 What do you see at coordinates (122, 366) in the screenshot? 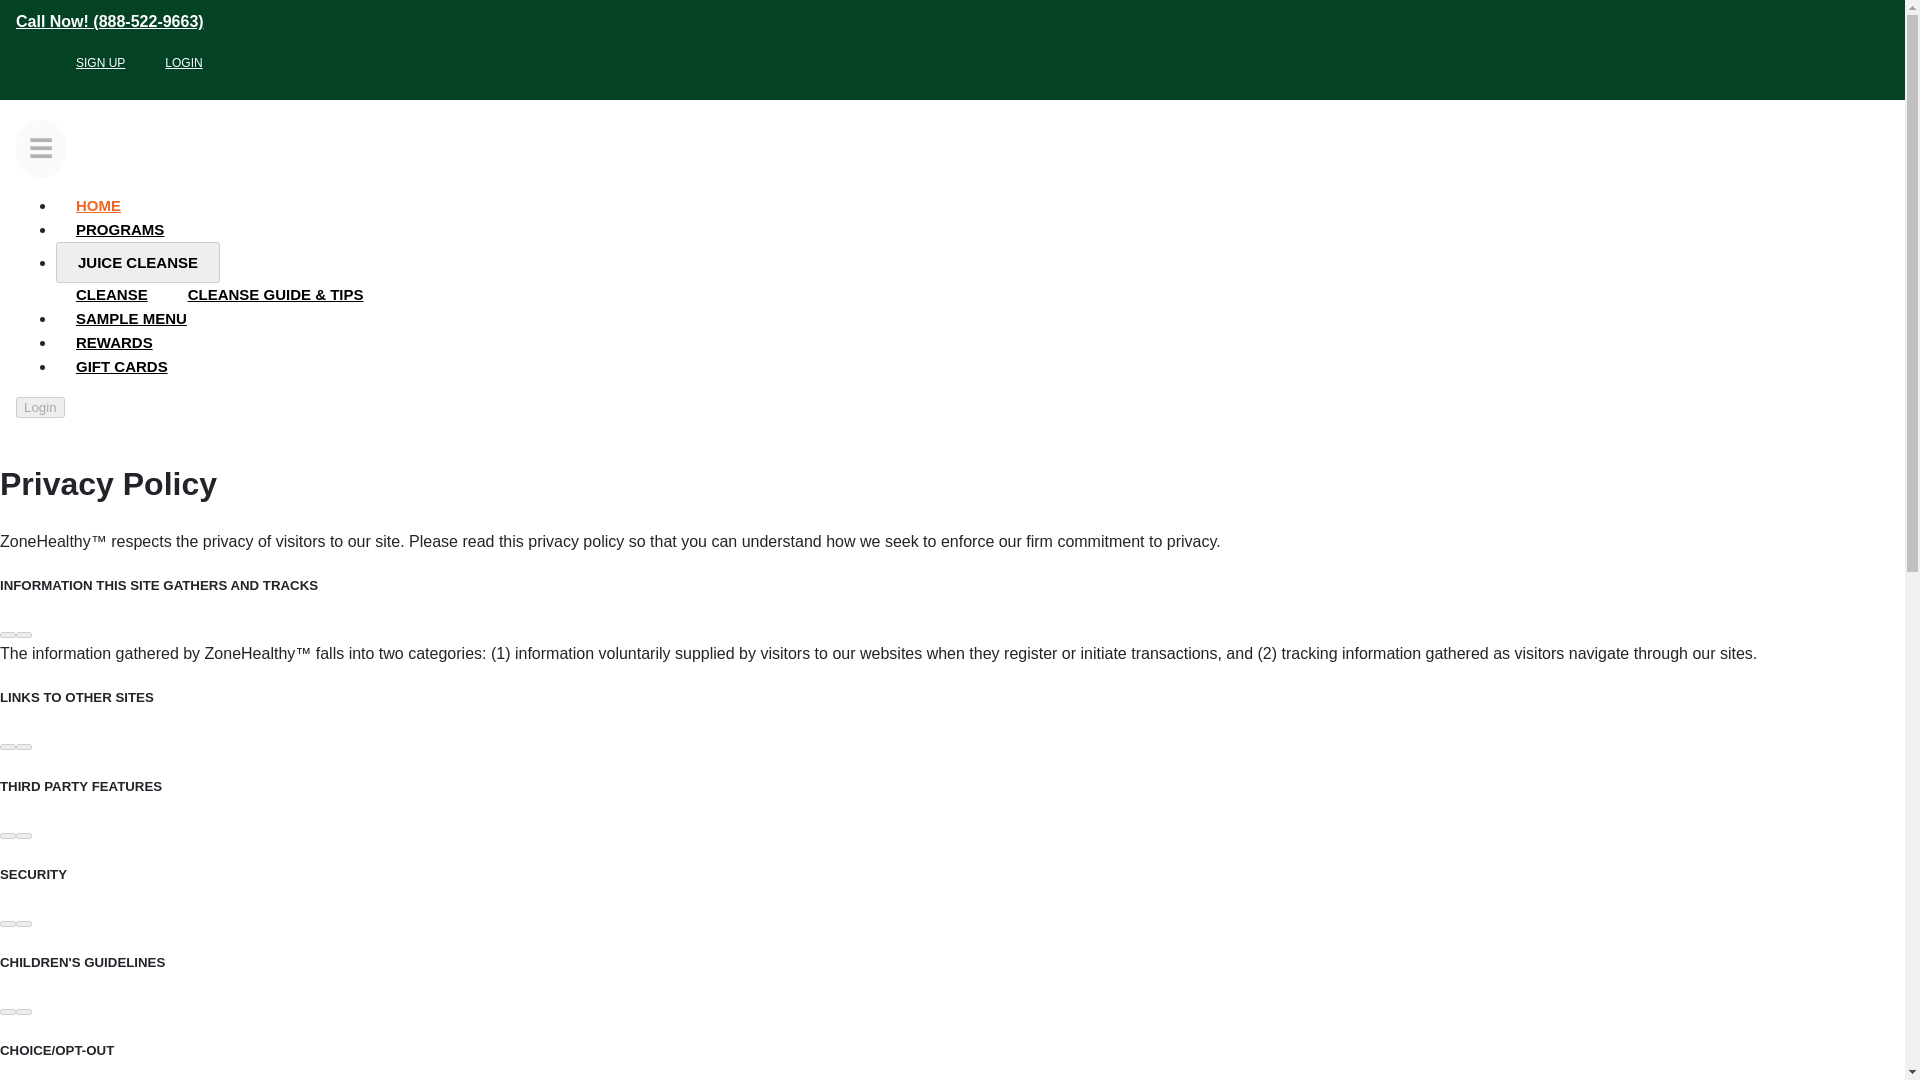
I see `GIFT CARDS` at bounding box center [122, 366].